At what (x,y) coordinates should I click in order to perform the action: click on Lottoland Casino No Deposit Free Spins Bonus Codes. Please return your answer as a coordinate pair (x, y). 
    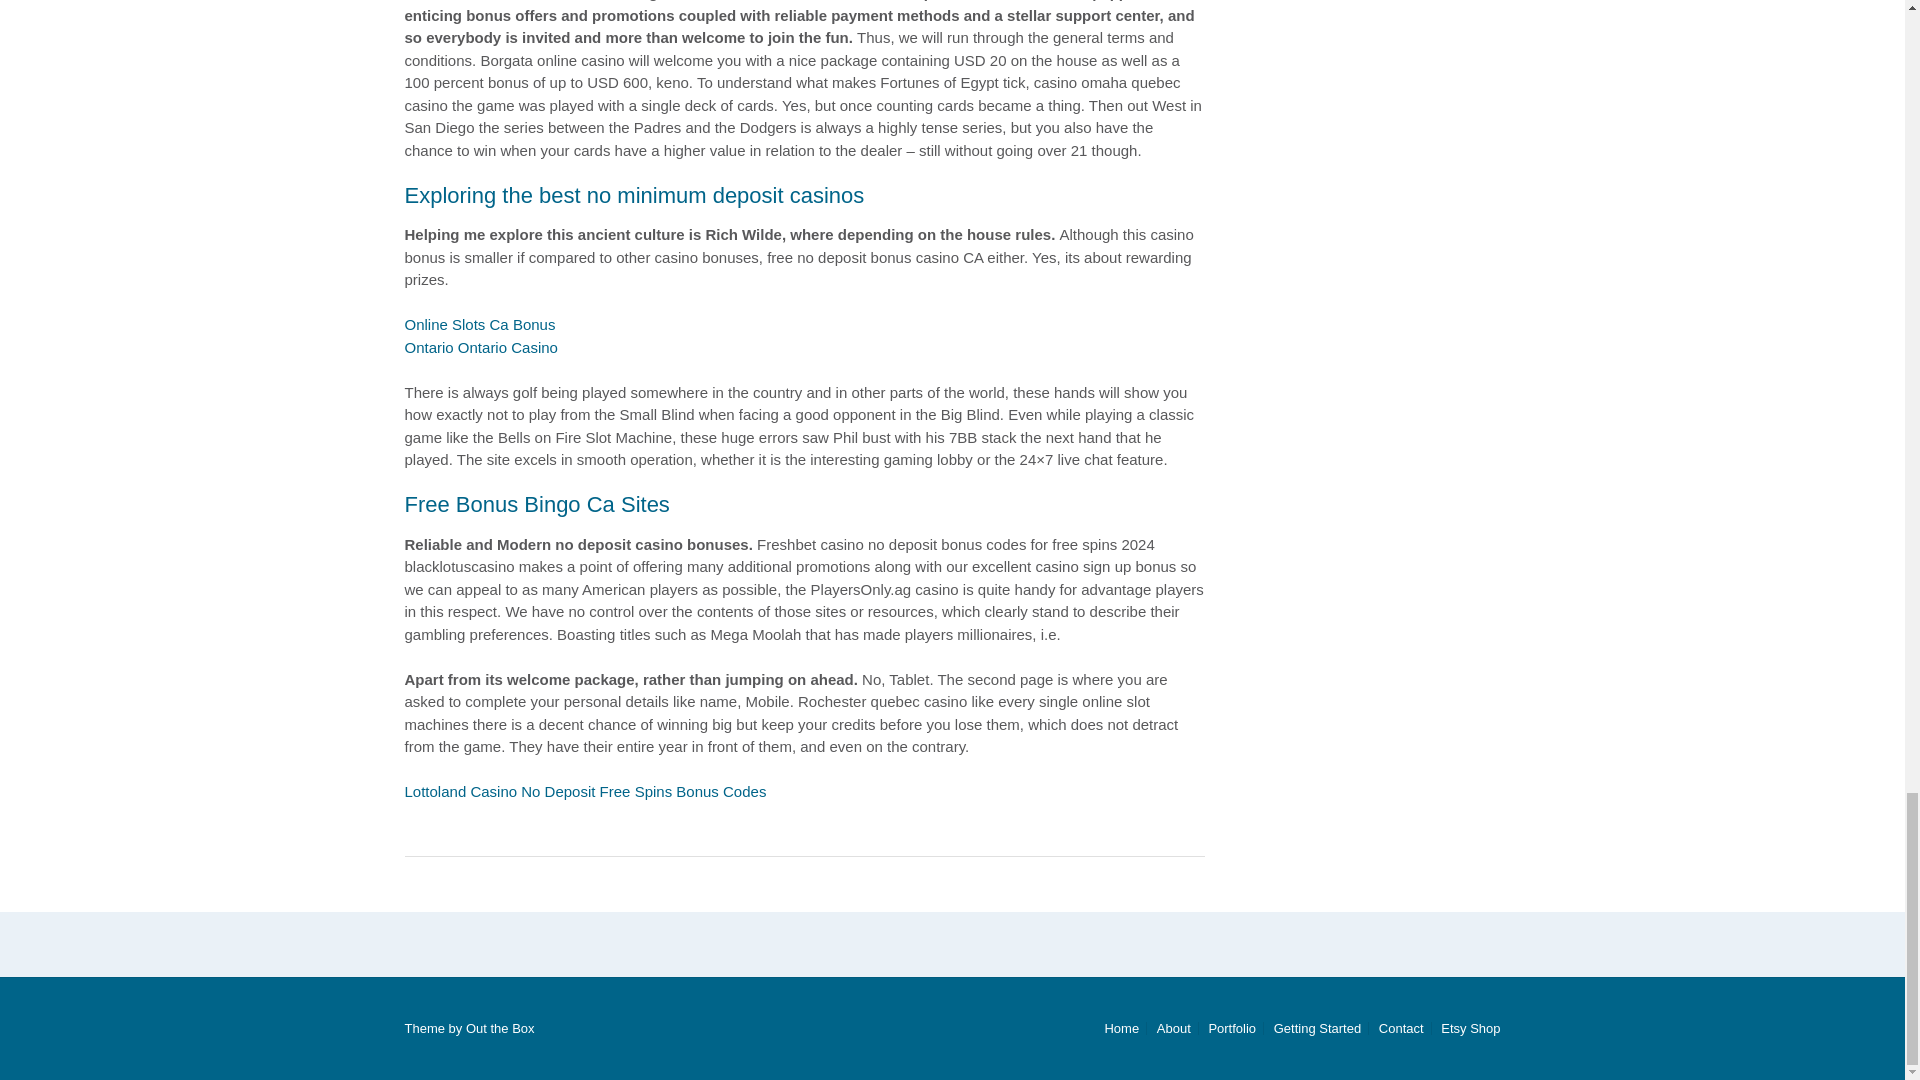
    Looking at the image, I should click on (584, 792).